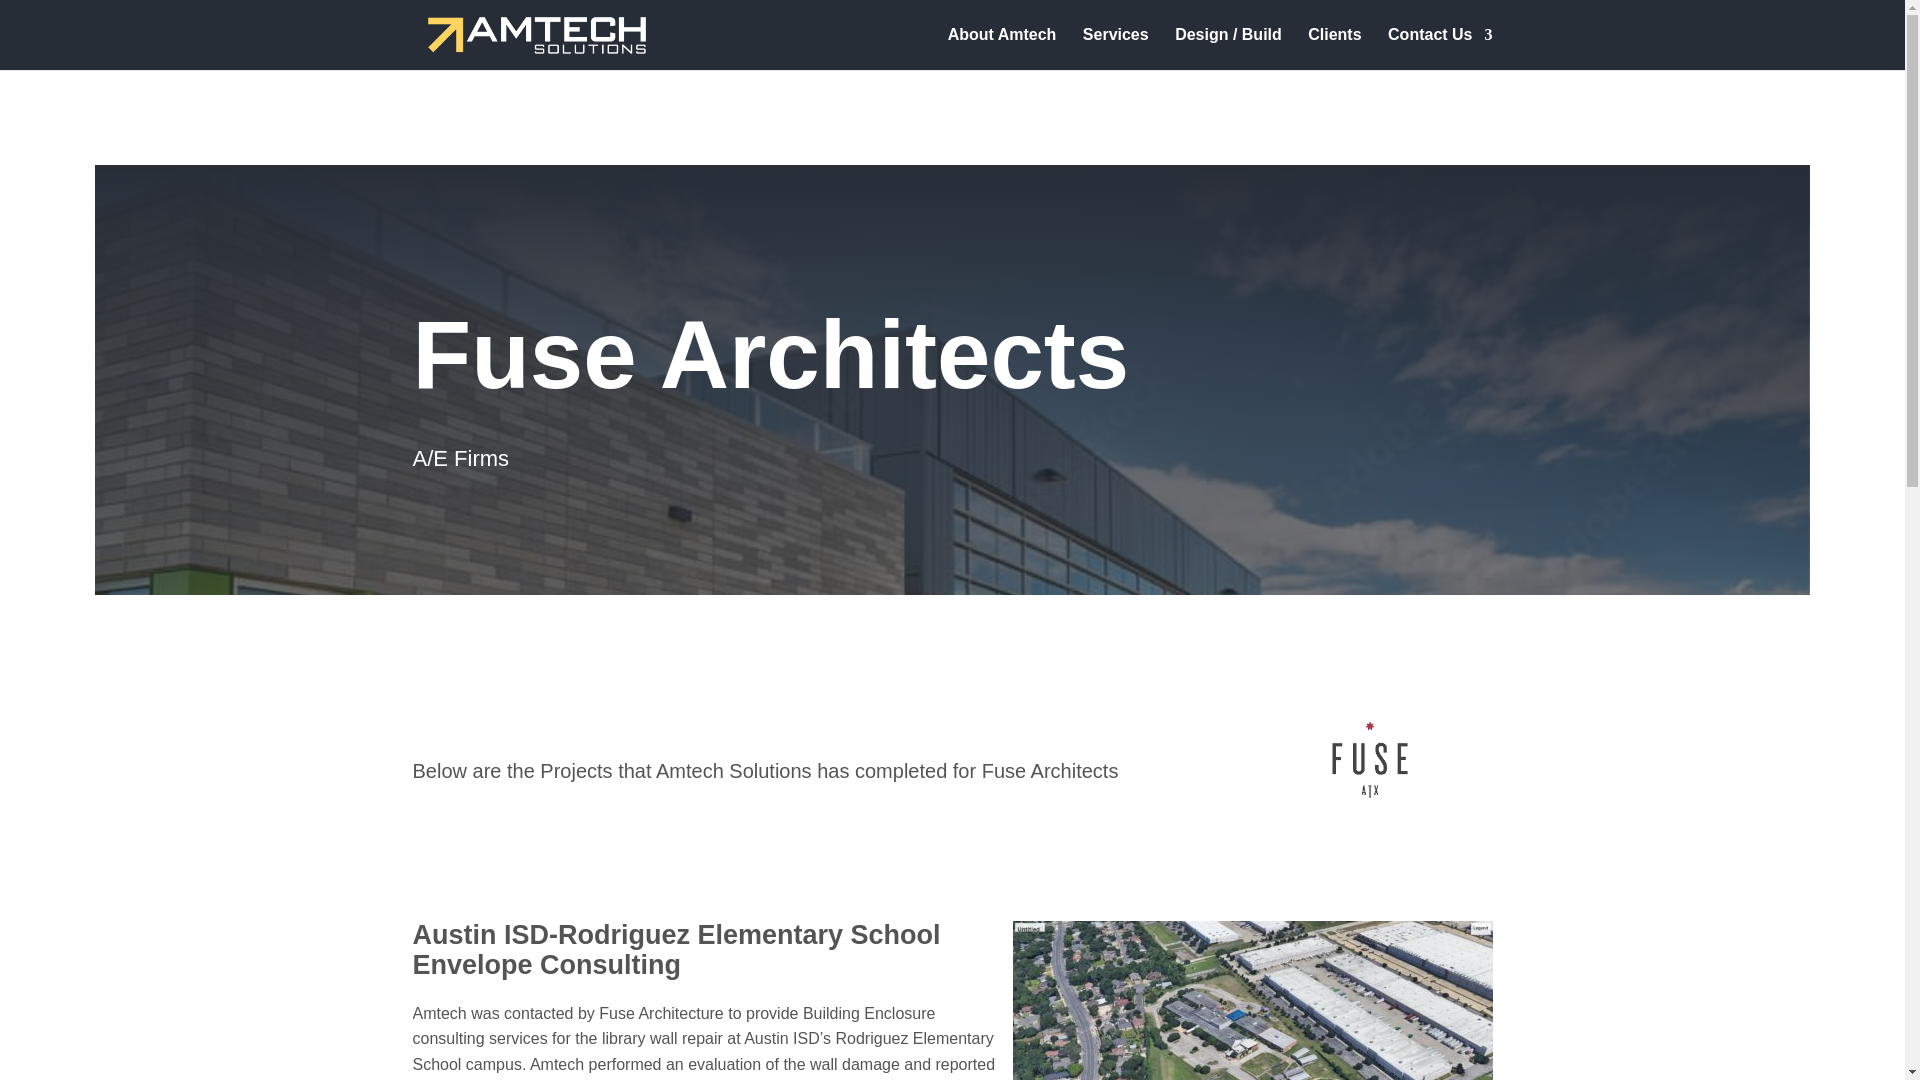 The height and width of the screenshot is (1080, 1920). I want to click on Services, so click(1115, 49).